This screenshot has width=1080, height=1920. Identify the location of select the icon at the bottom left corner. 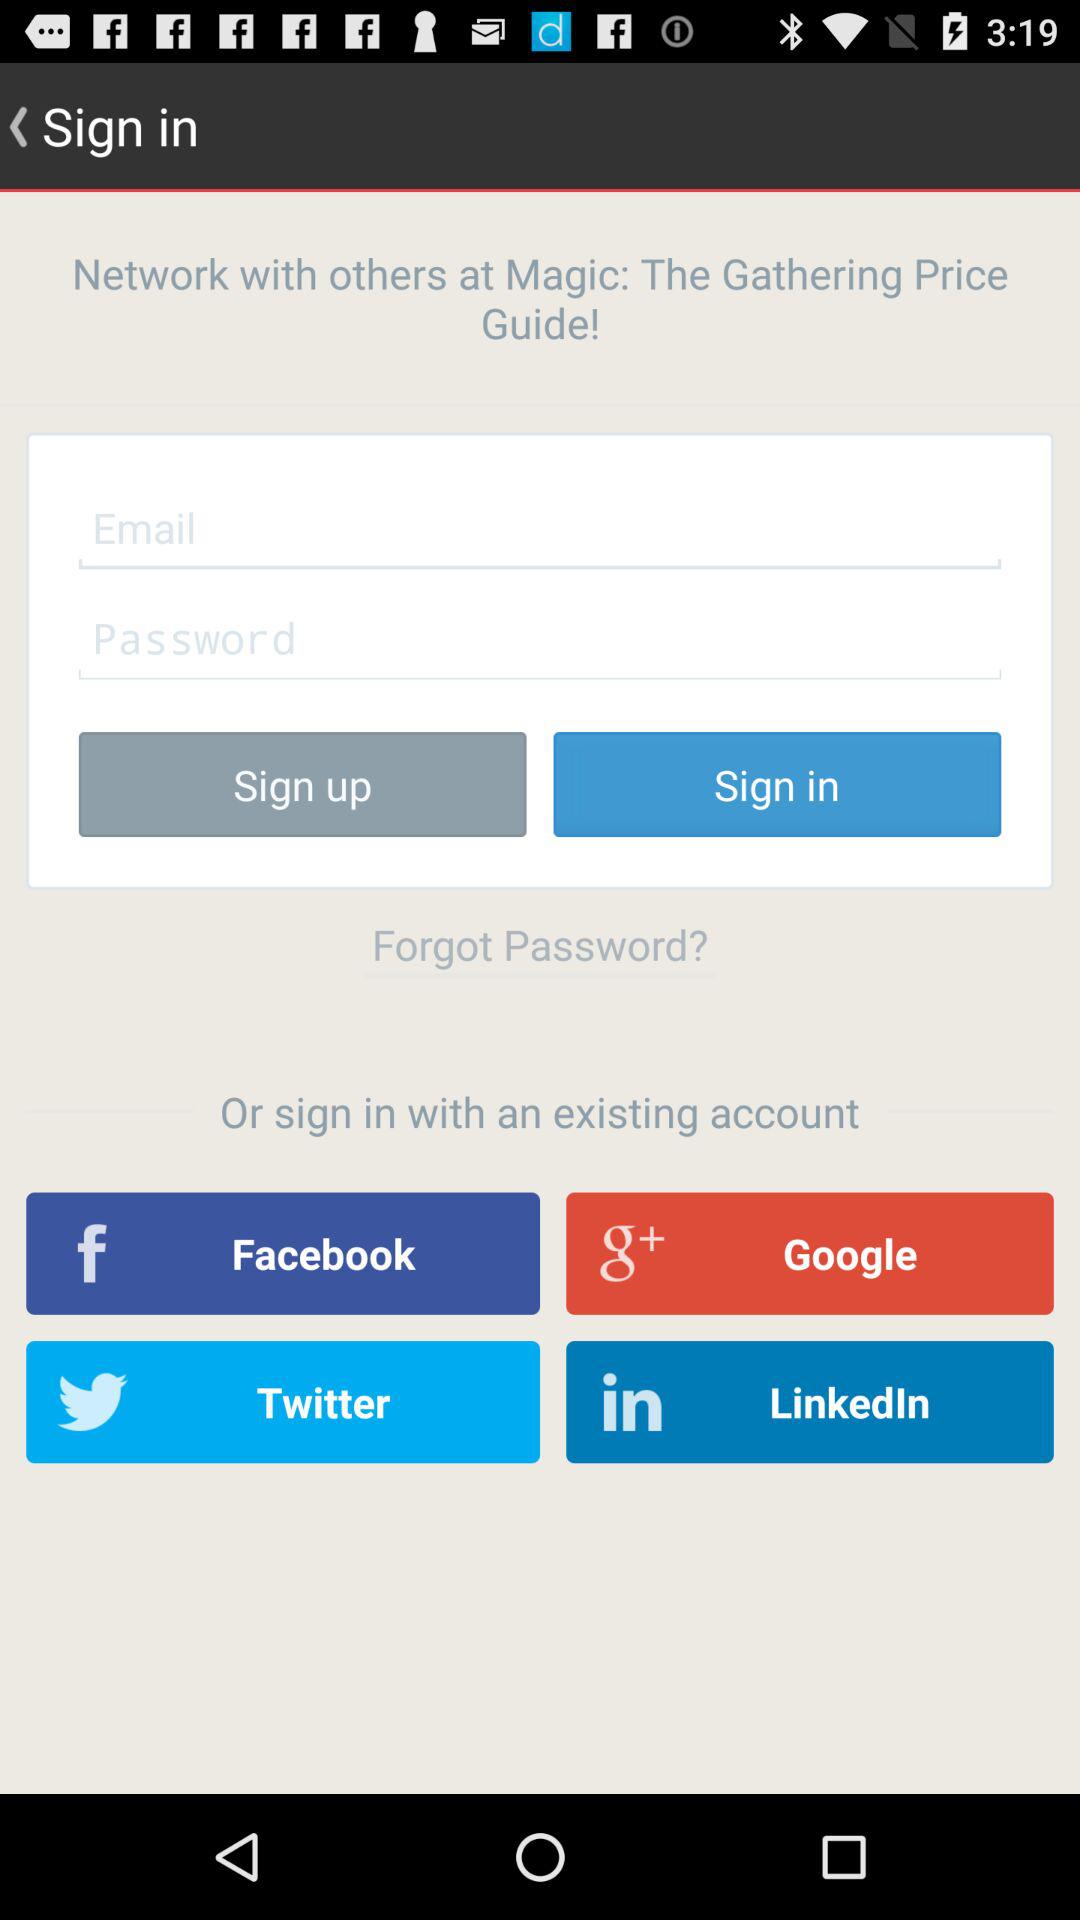
(283, 1402).